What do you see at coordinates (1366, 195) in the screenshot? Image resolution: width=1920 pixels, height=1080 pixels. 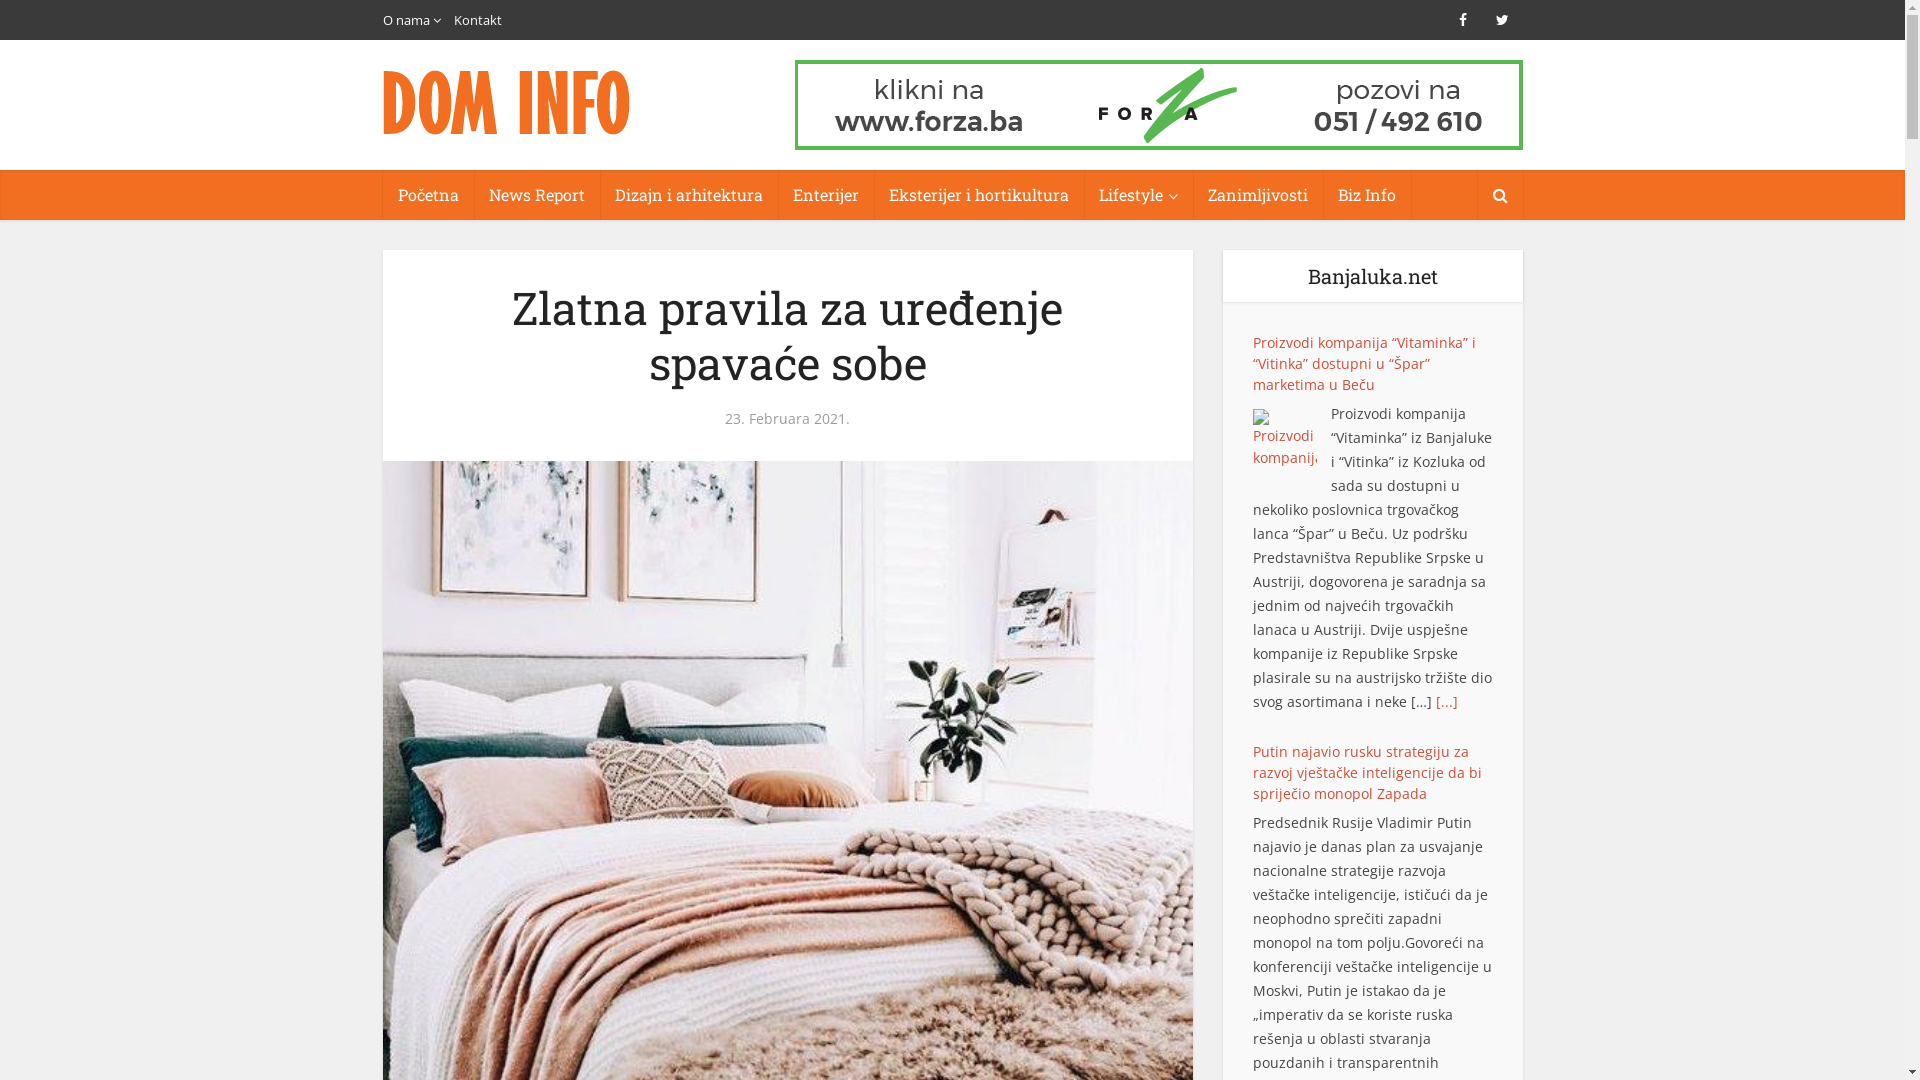 I see `Biz Info` at bounding box center [1366, 195].